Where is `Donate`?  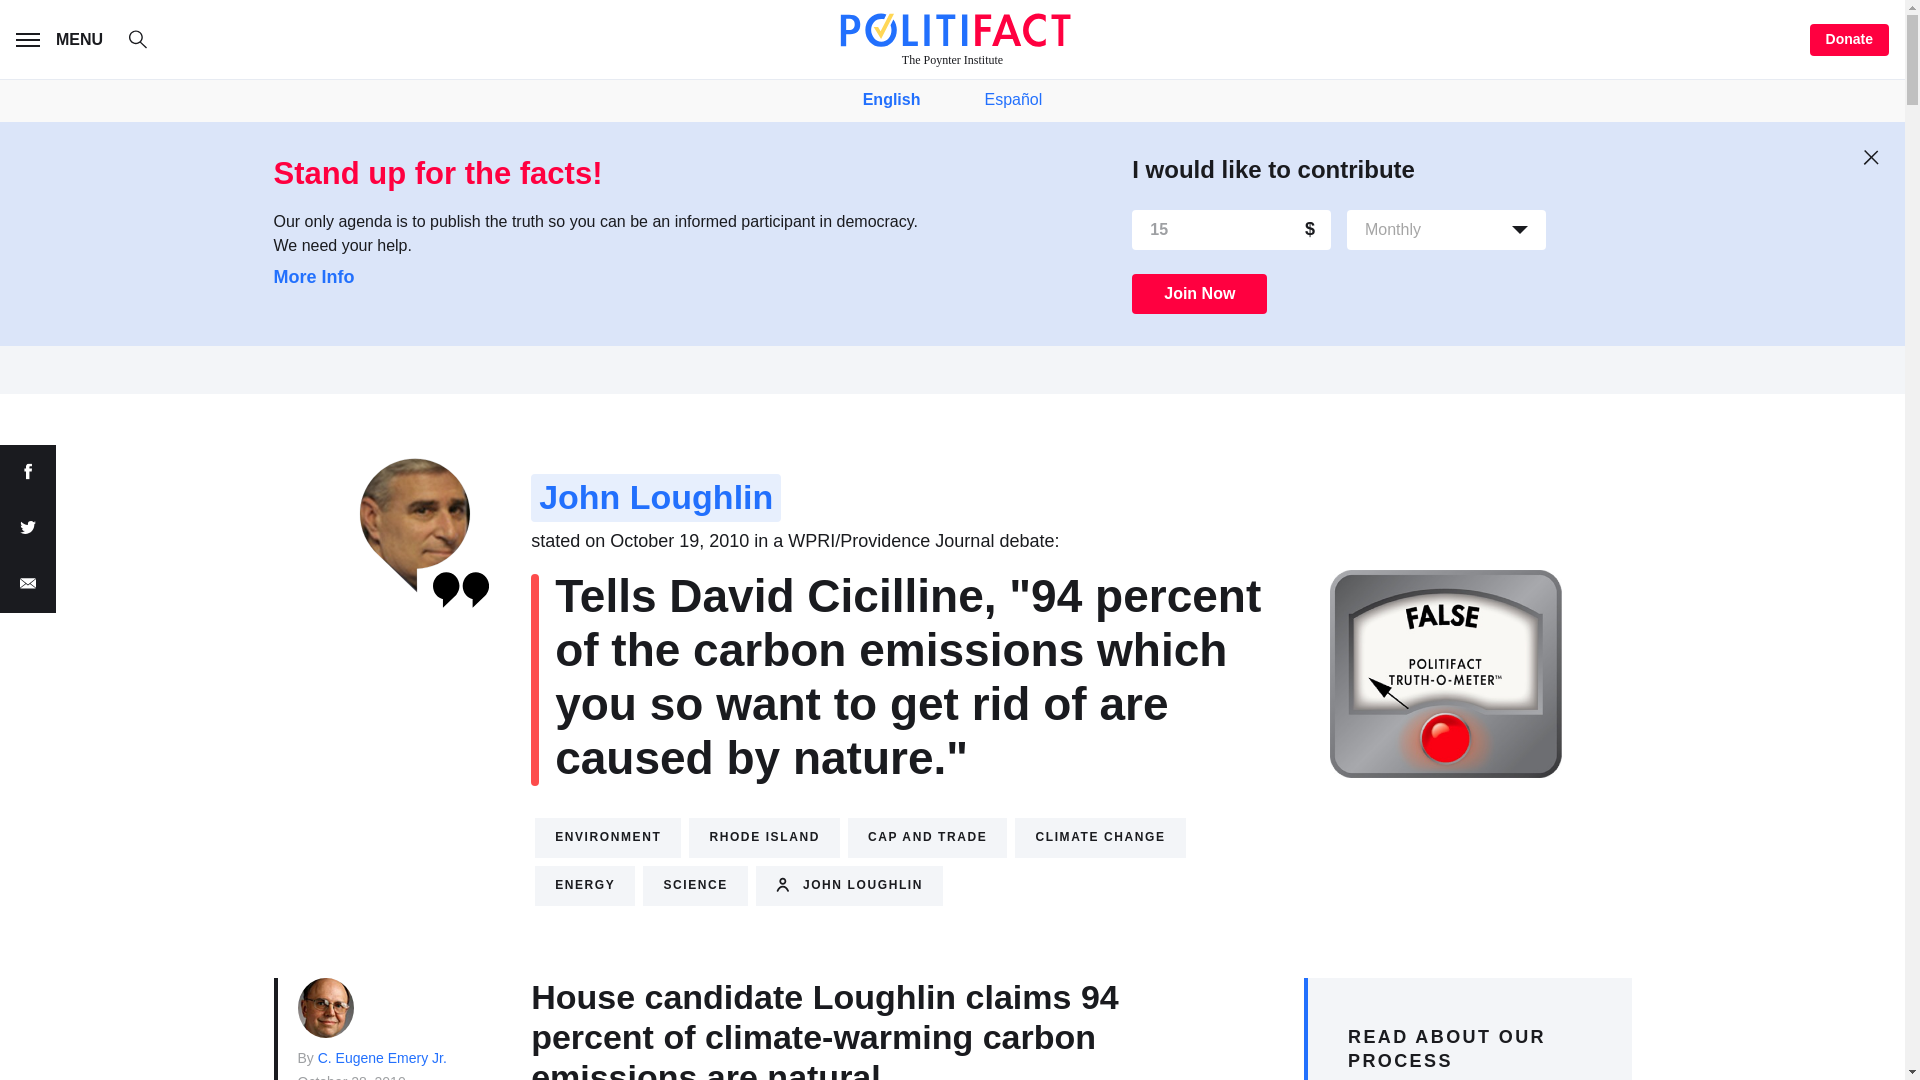
Donate is located at coordinates (1850, 40).